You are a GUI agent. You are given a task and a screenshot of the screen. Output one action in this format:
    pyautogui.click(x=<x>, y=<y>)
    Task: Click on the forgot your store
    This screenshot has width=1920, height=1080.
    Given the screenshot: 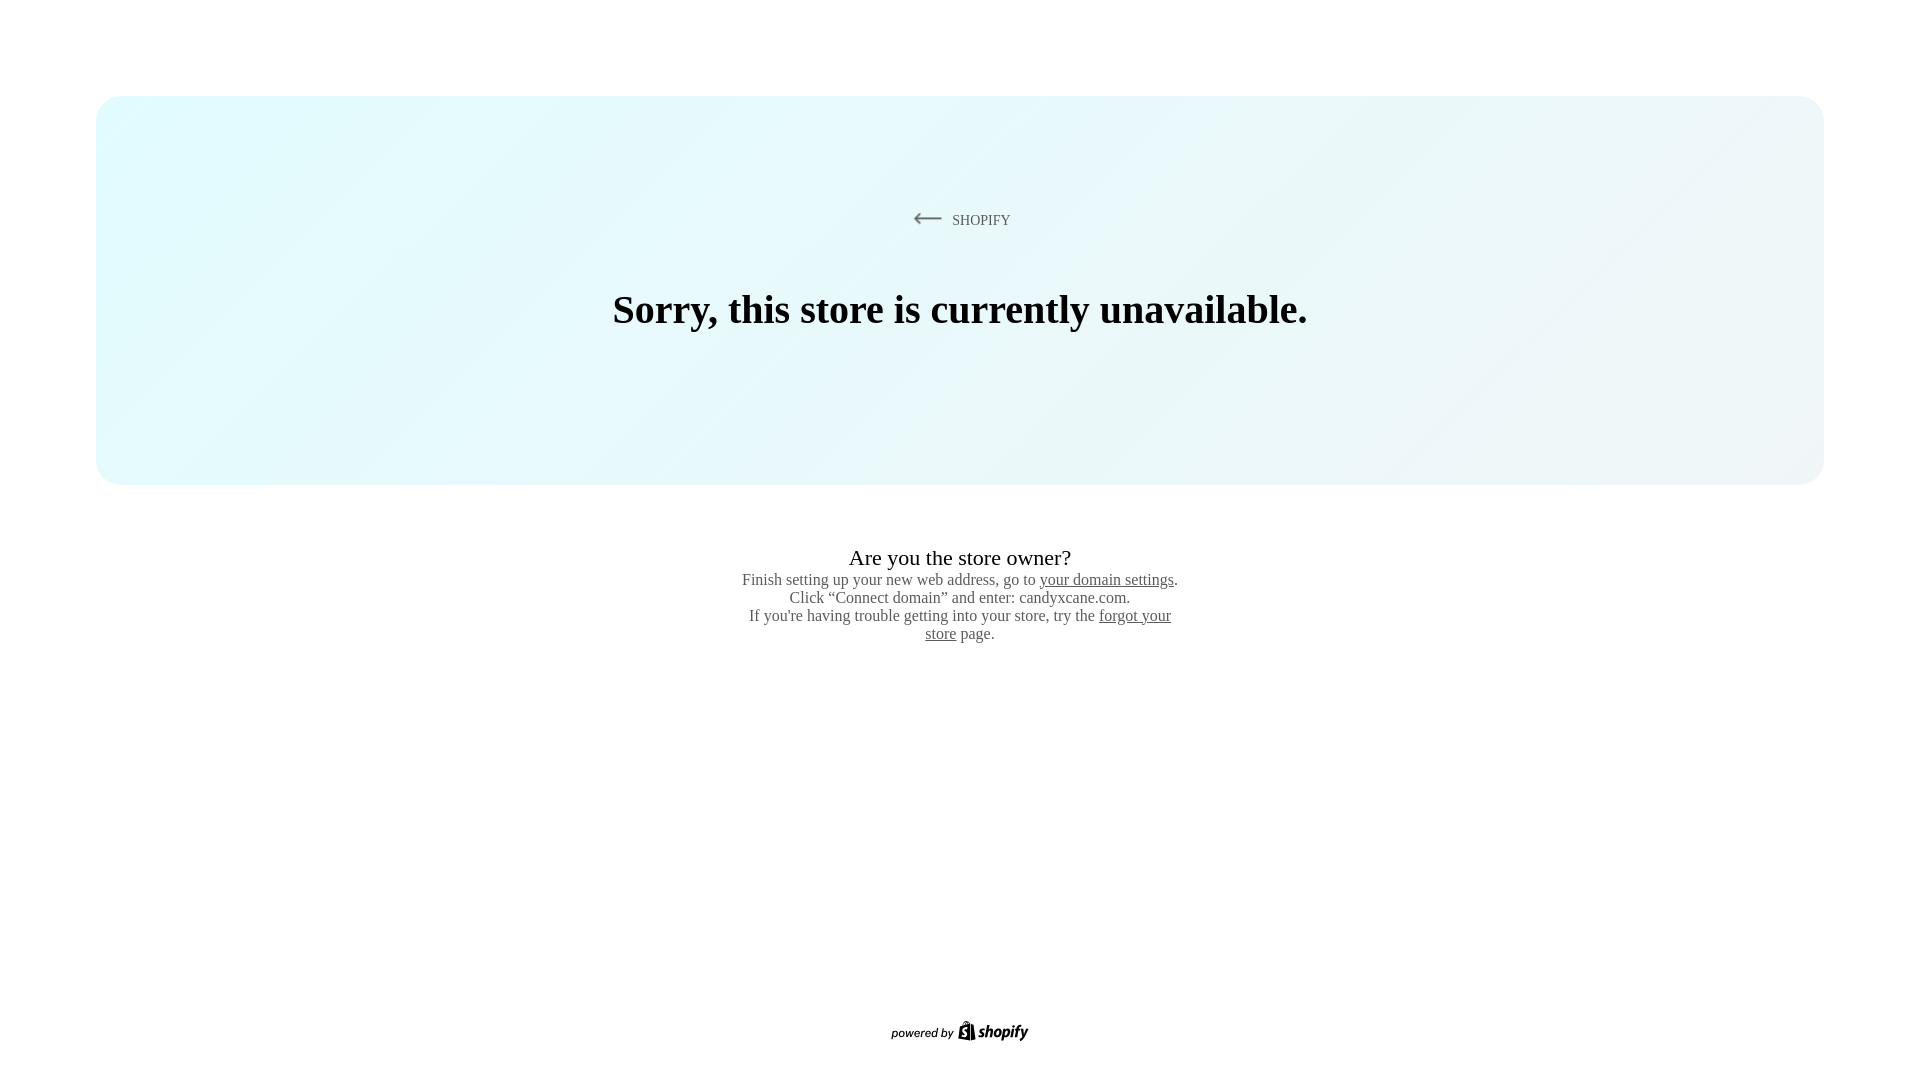 What is the action you would take?
    pyautogui.click(x=1048, y=624)
    